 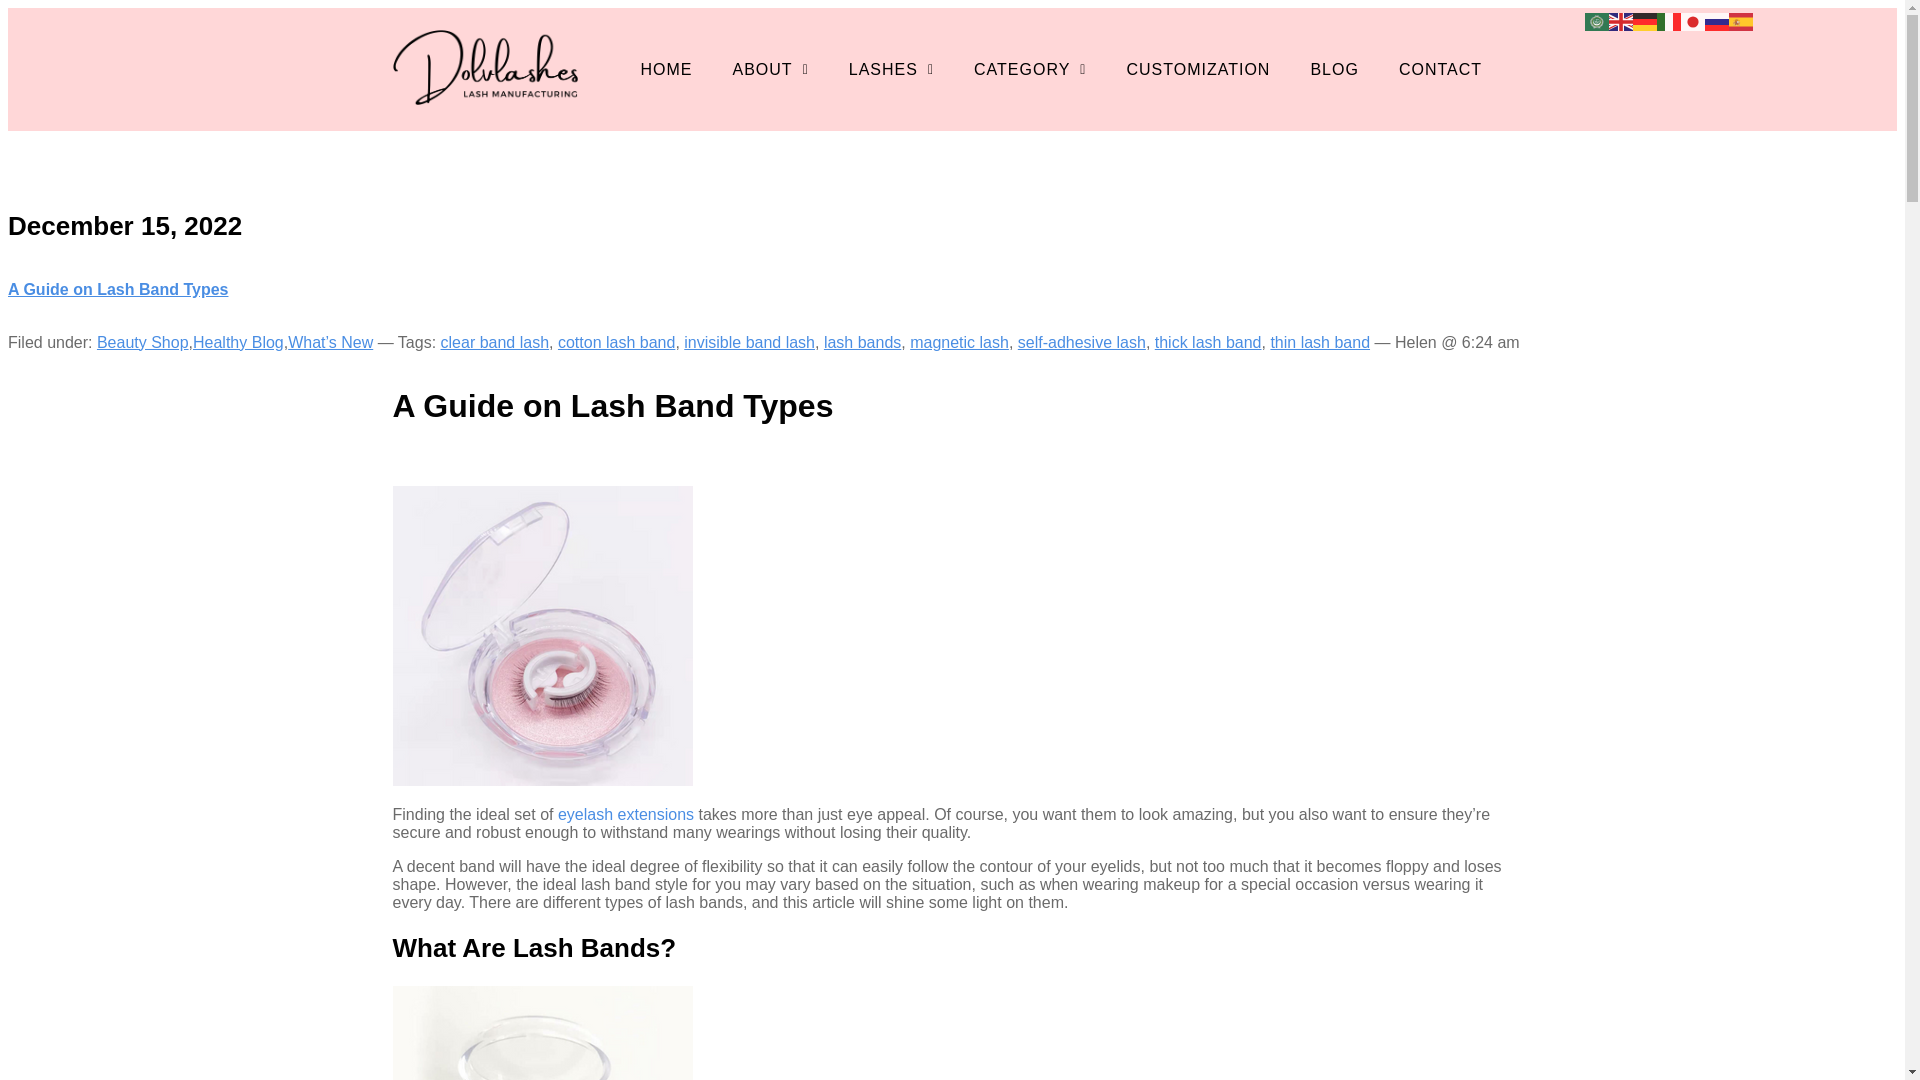 What do you see at coordinates (892, 69) in the screenshot?
I see `LASHES` at bounding box center [892, 69].